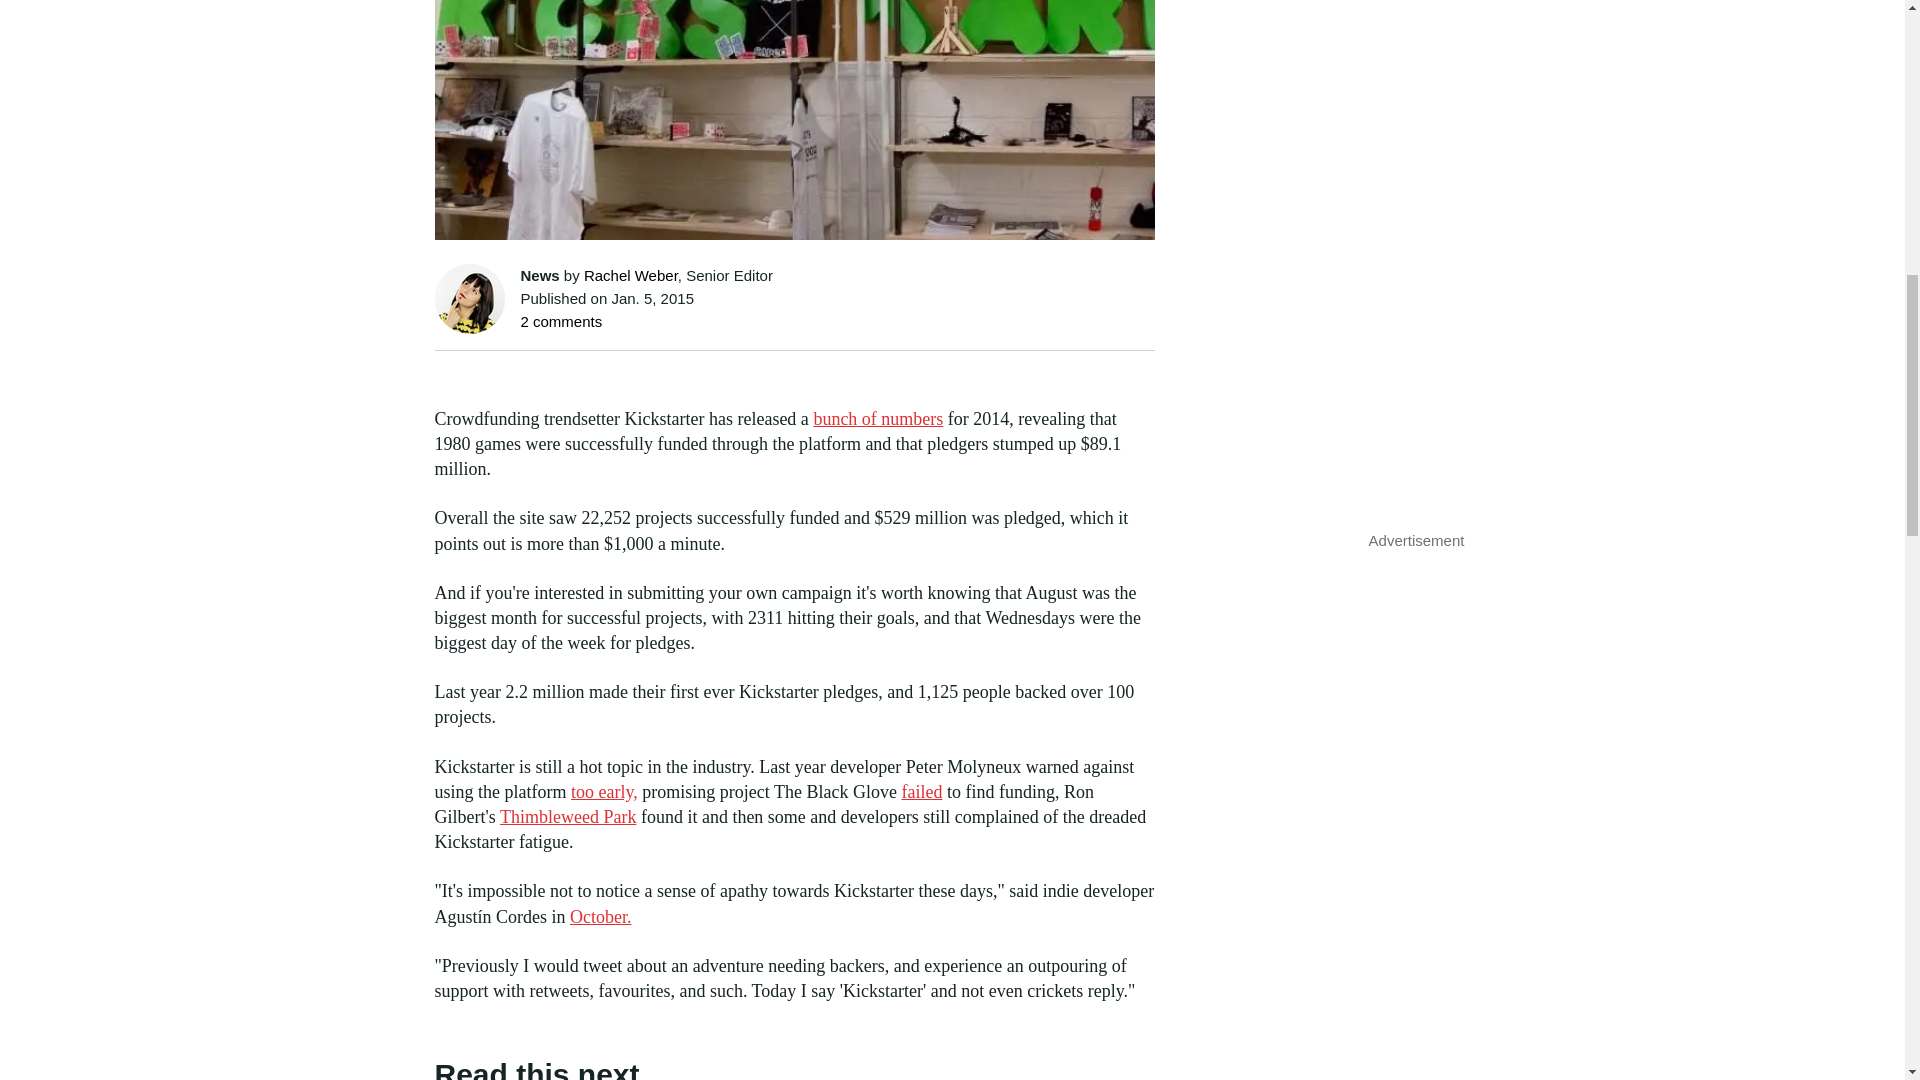 This screenshot has height=1080, width=1920. I want to click on Thimbleweed Park, so click(567, 816).